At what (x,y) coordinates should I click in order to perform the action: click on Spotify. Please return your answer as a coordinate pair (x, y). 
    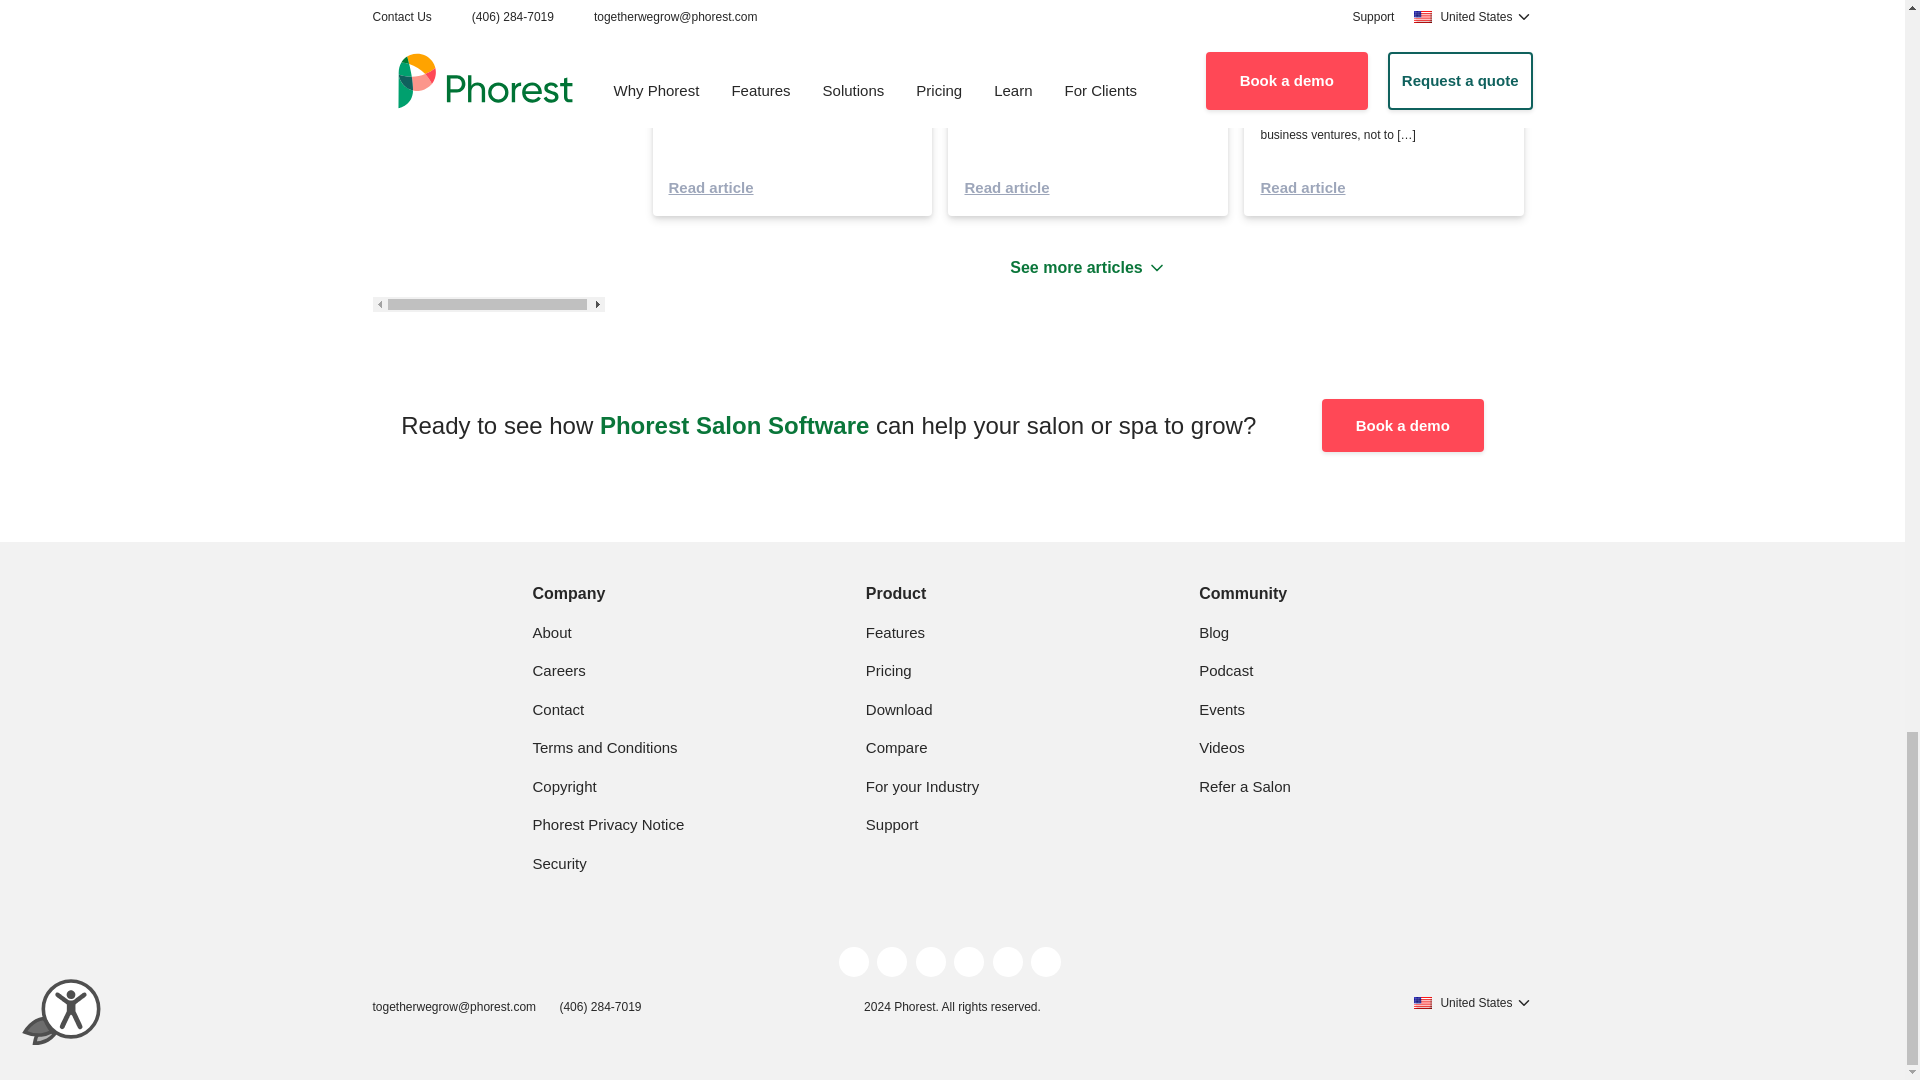
    Looking at the image, I should click on (1046, 962).